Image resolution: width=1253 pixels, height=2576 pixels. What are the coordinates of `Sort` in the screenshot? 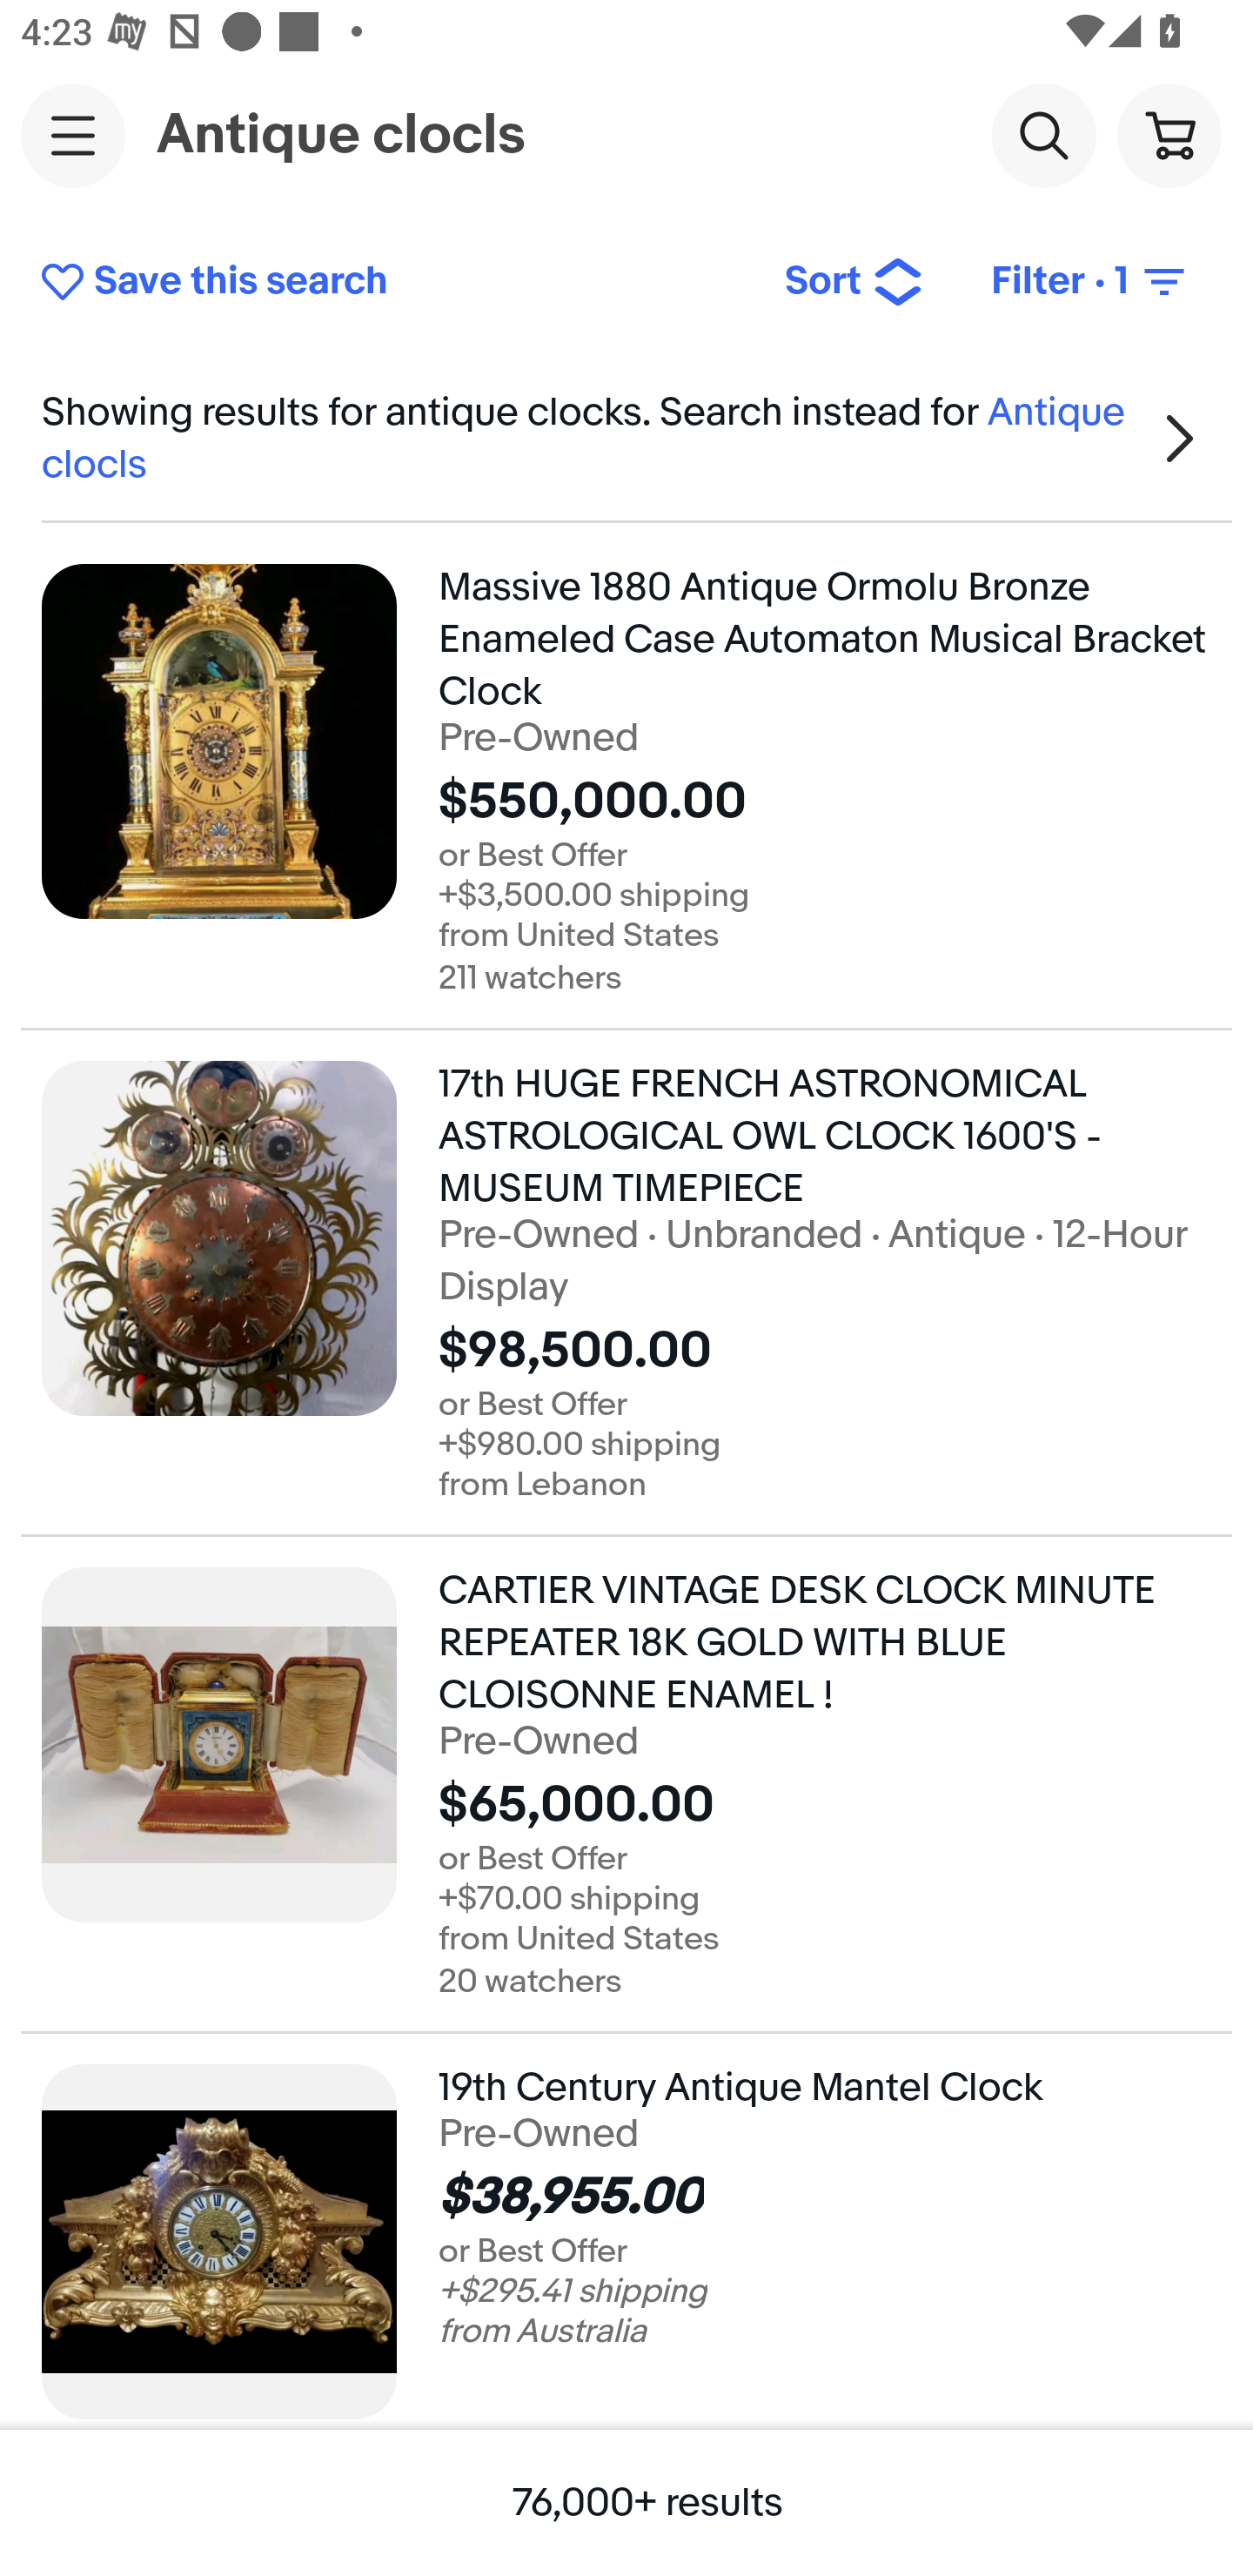 It's located at (854, 282).